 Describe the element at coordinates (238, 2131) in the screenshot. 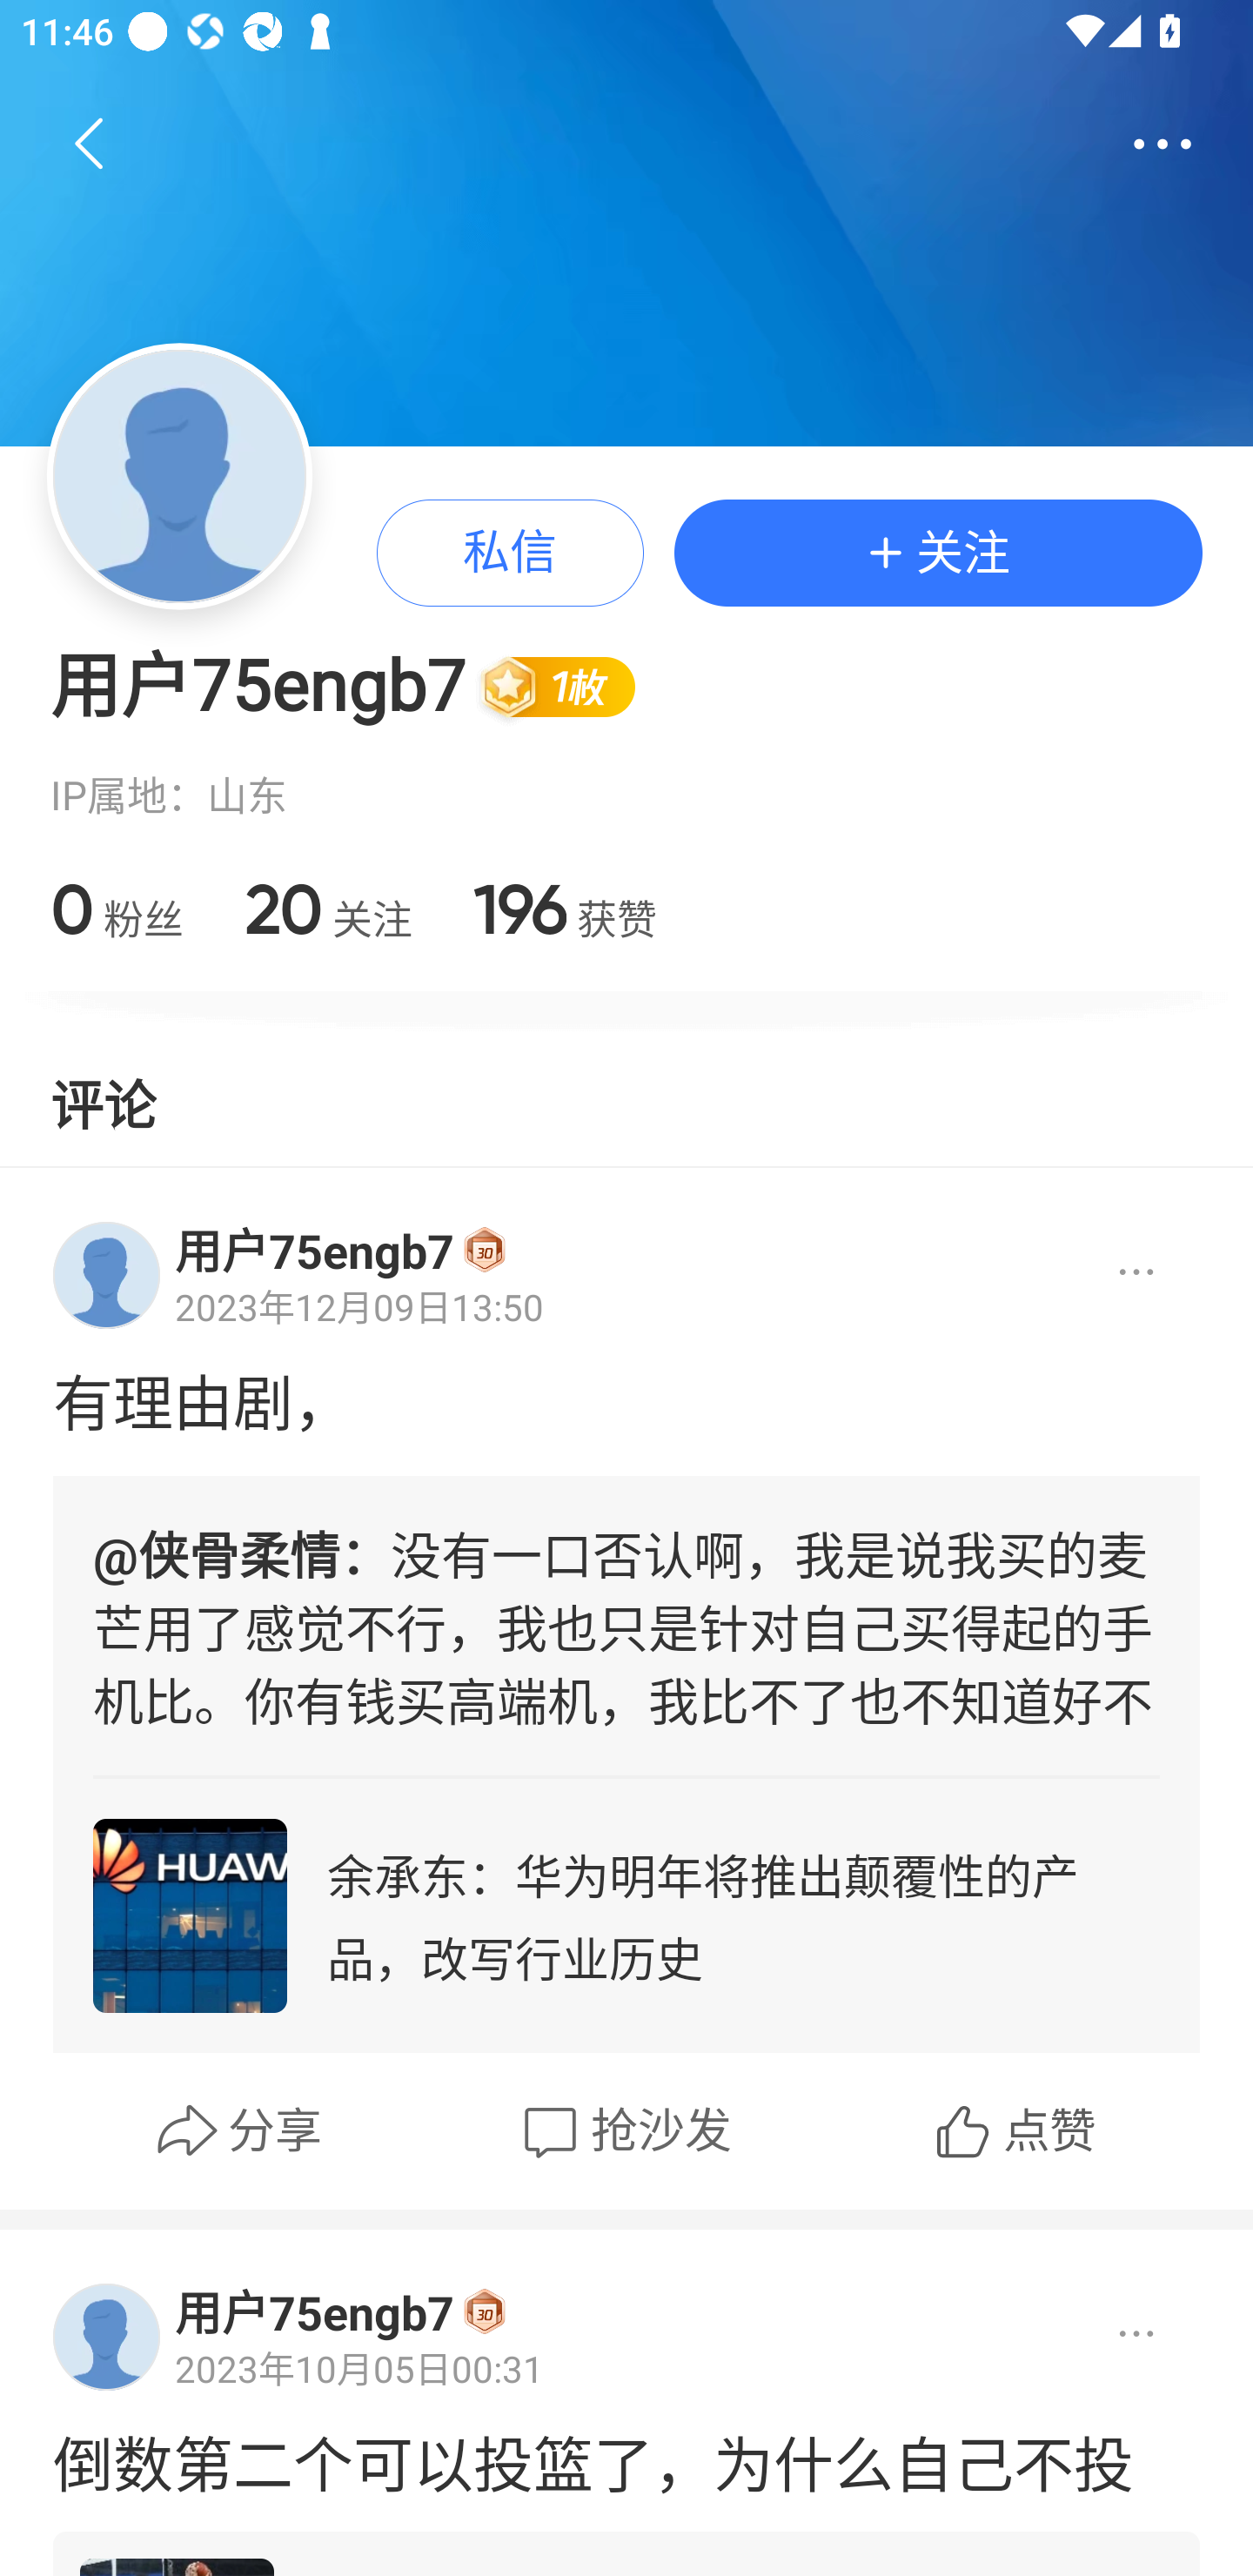

I see `分享  分享` at that location.